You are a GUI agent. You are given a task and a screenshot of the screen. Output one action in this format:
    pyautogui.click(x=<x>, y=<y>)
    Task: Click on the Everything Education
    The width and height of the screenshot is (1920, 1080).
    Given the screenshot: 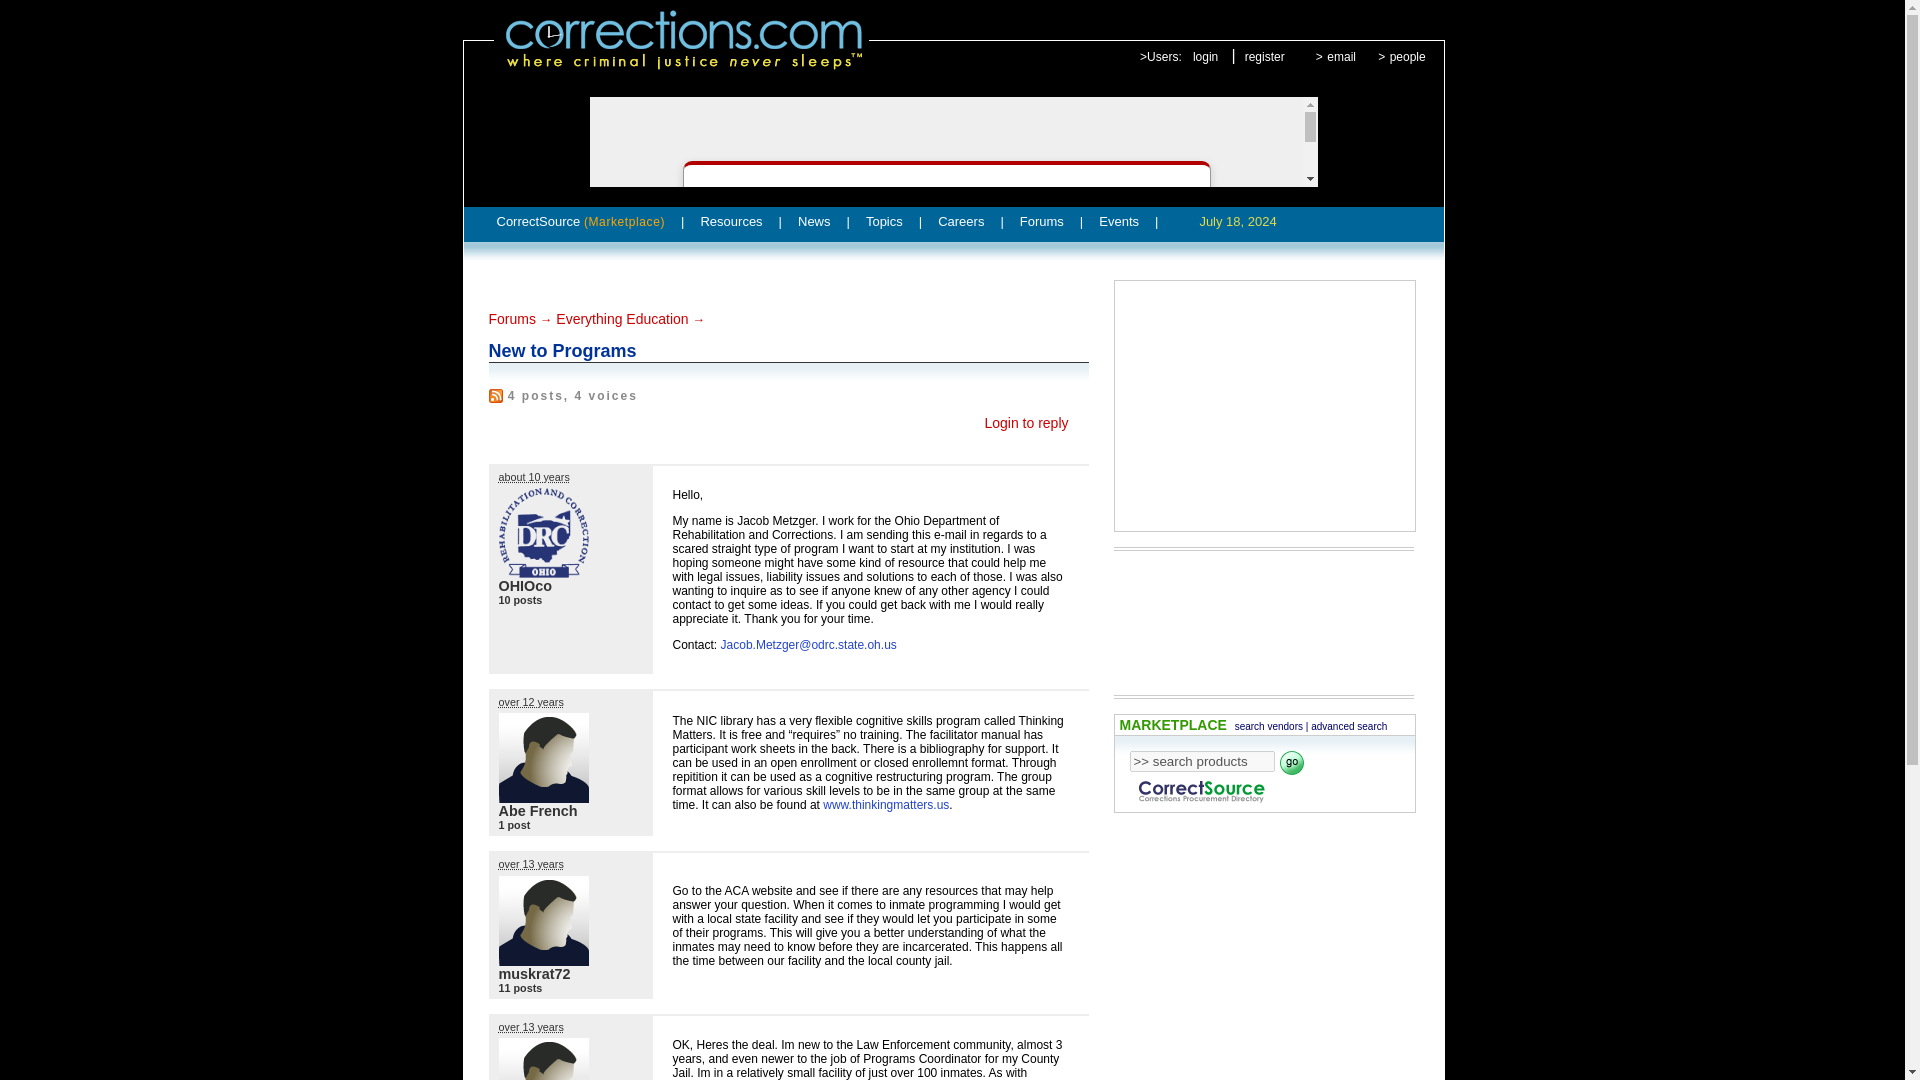 What is the action you would take?
    pyautogui.click(x=622, y=319)
    